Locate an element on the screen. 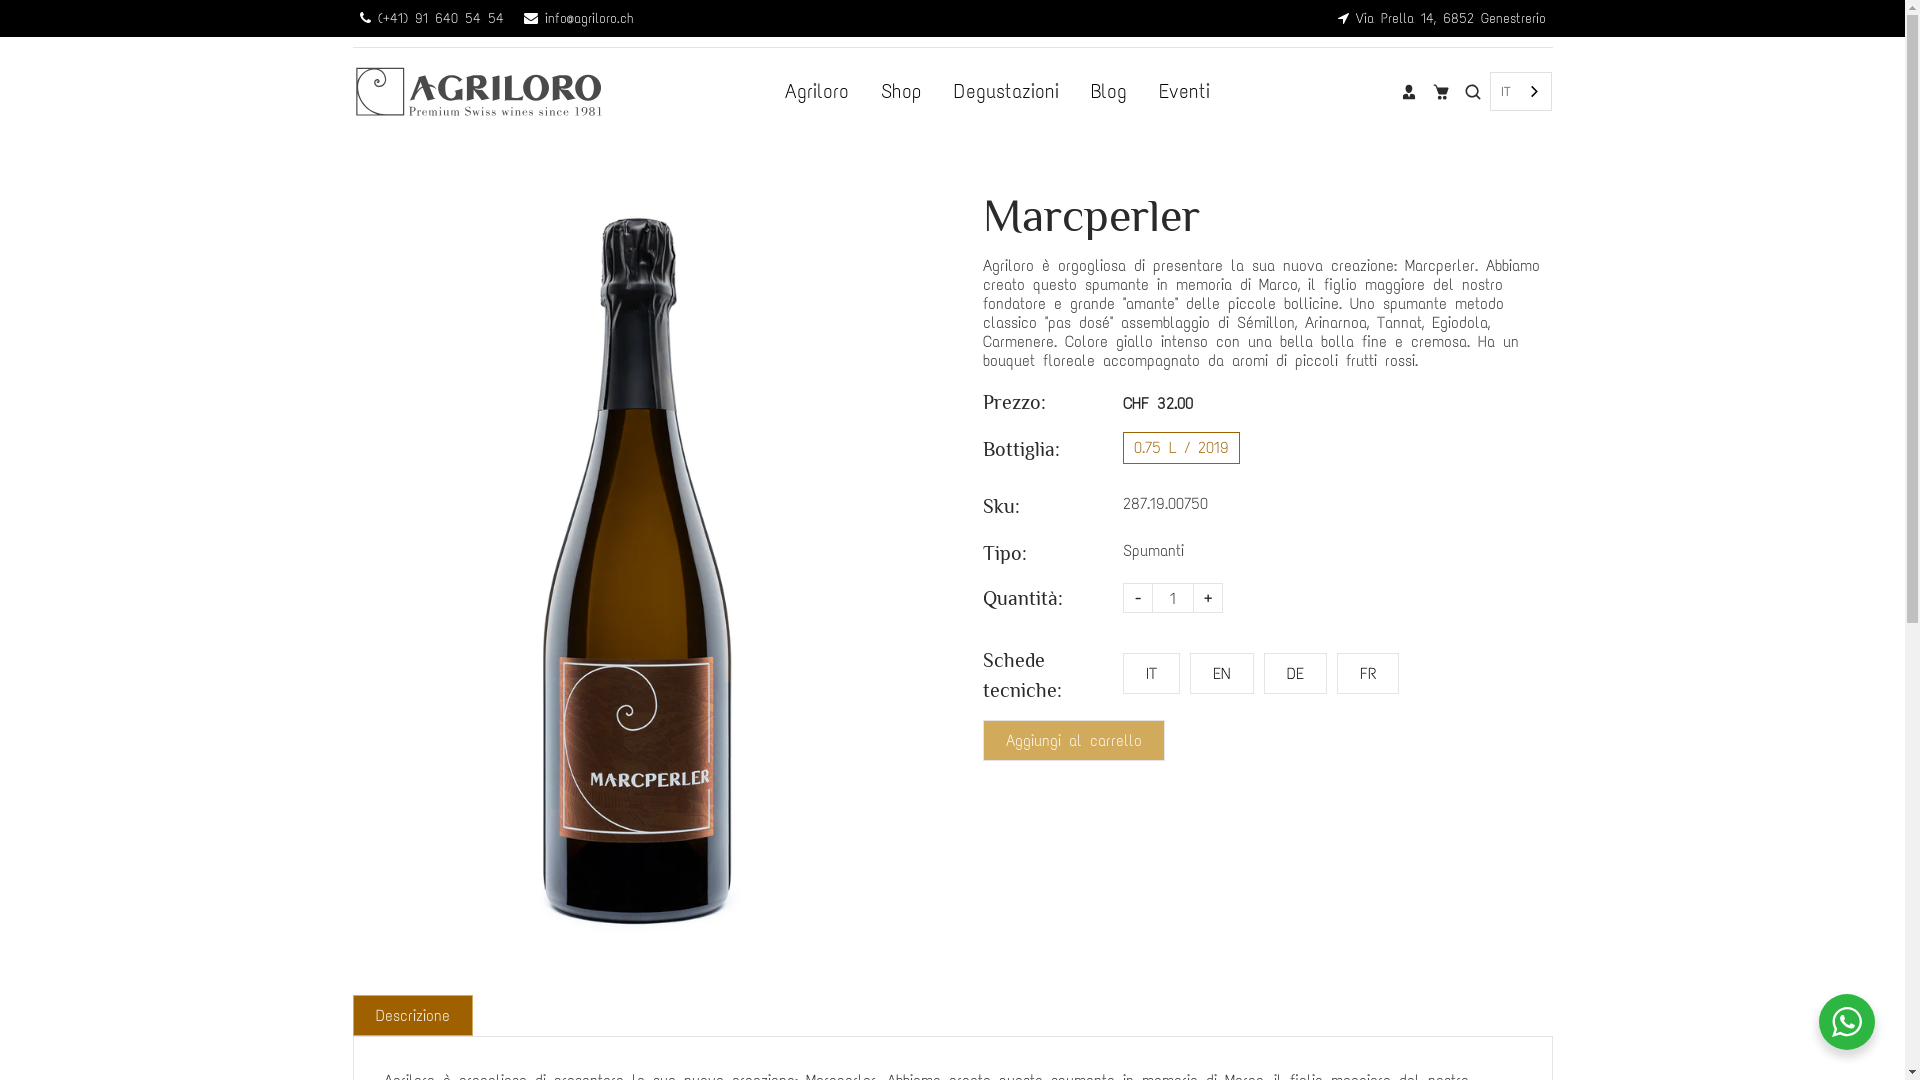 This screenshot has width=1920, height=1080. Blog is located at coordinates (1109, 92).